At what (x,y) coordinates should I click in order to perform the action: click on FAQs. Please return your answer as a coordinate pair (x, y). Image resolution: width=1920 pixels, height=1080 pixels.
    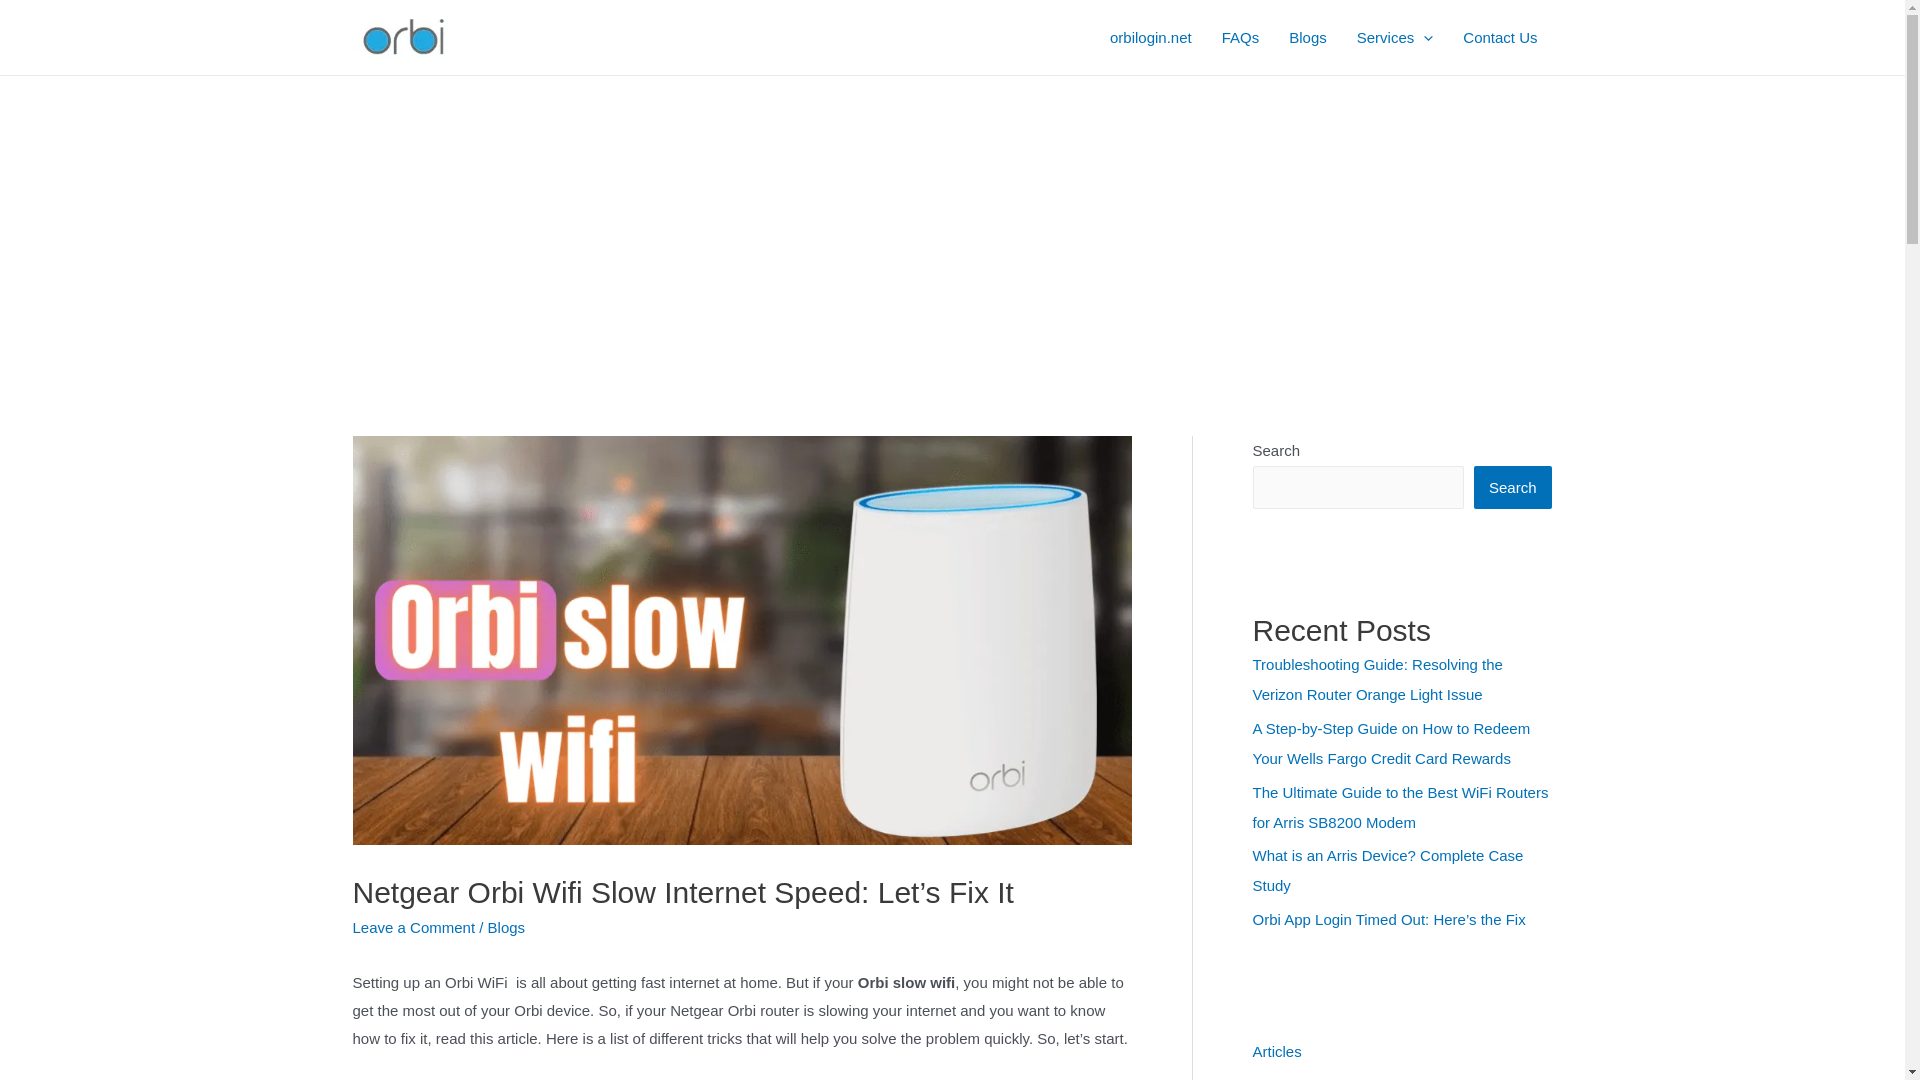
    Looking at the image, I should click on (1240, 37).